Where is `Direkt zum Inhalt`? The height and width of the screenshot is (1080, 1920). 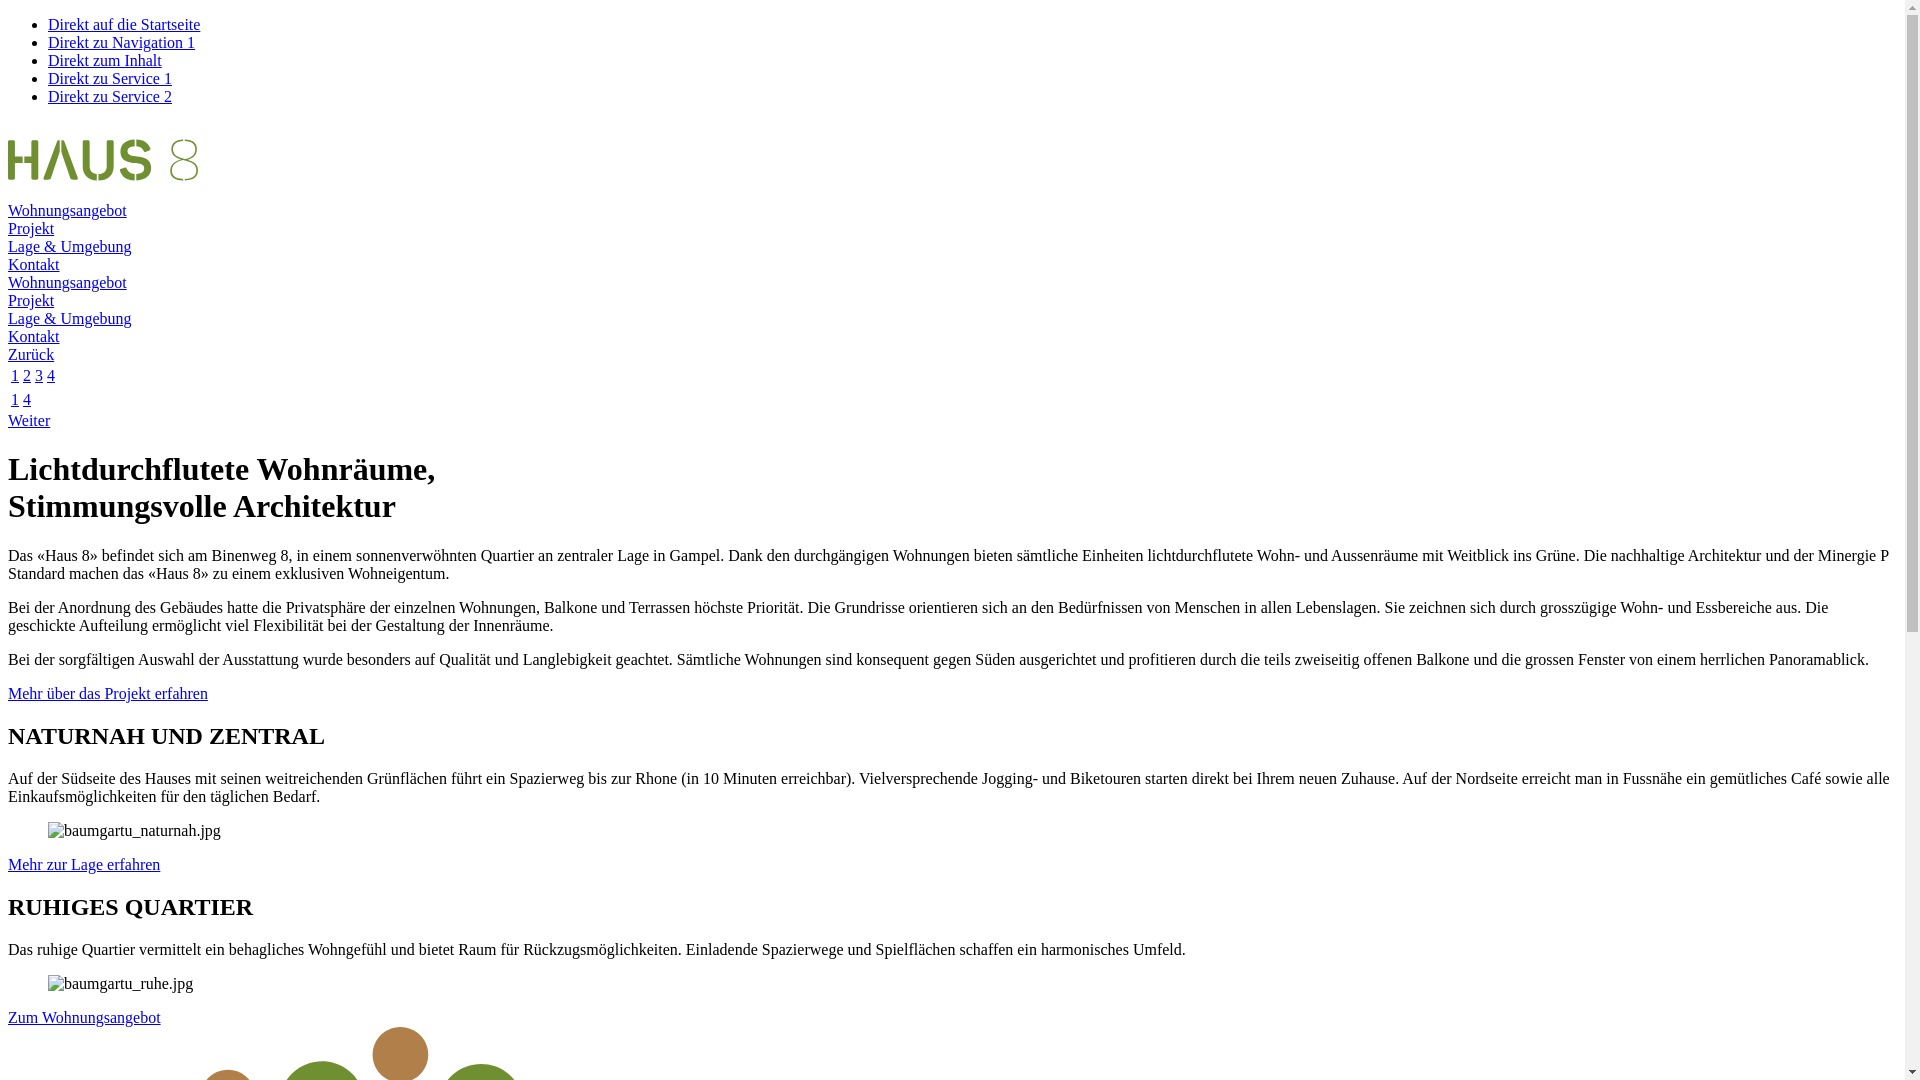 Direkt zum Inhalt is located at coordinates (105, 60).